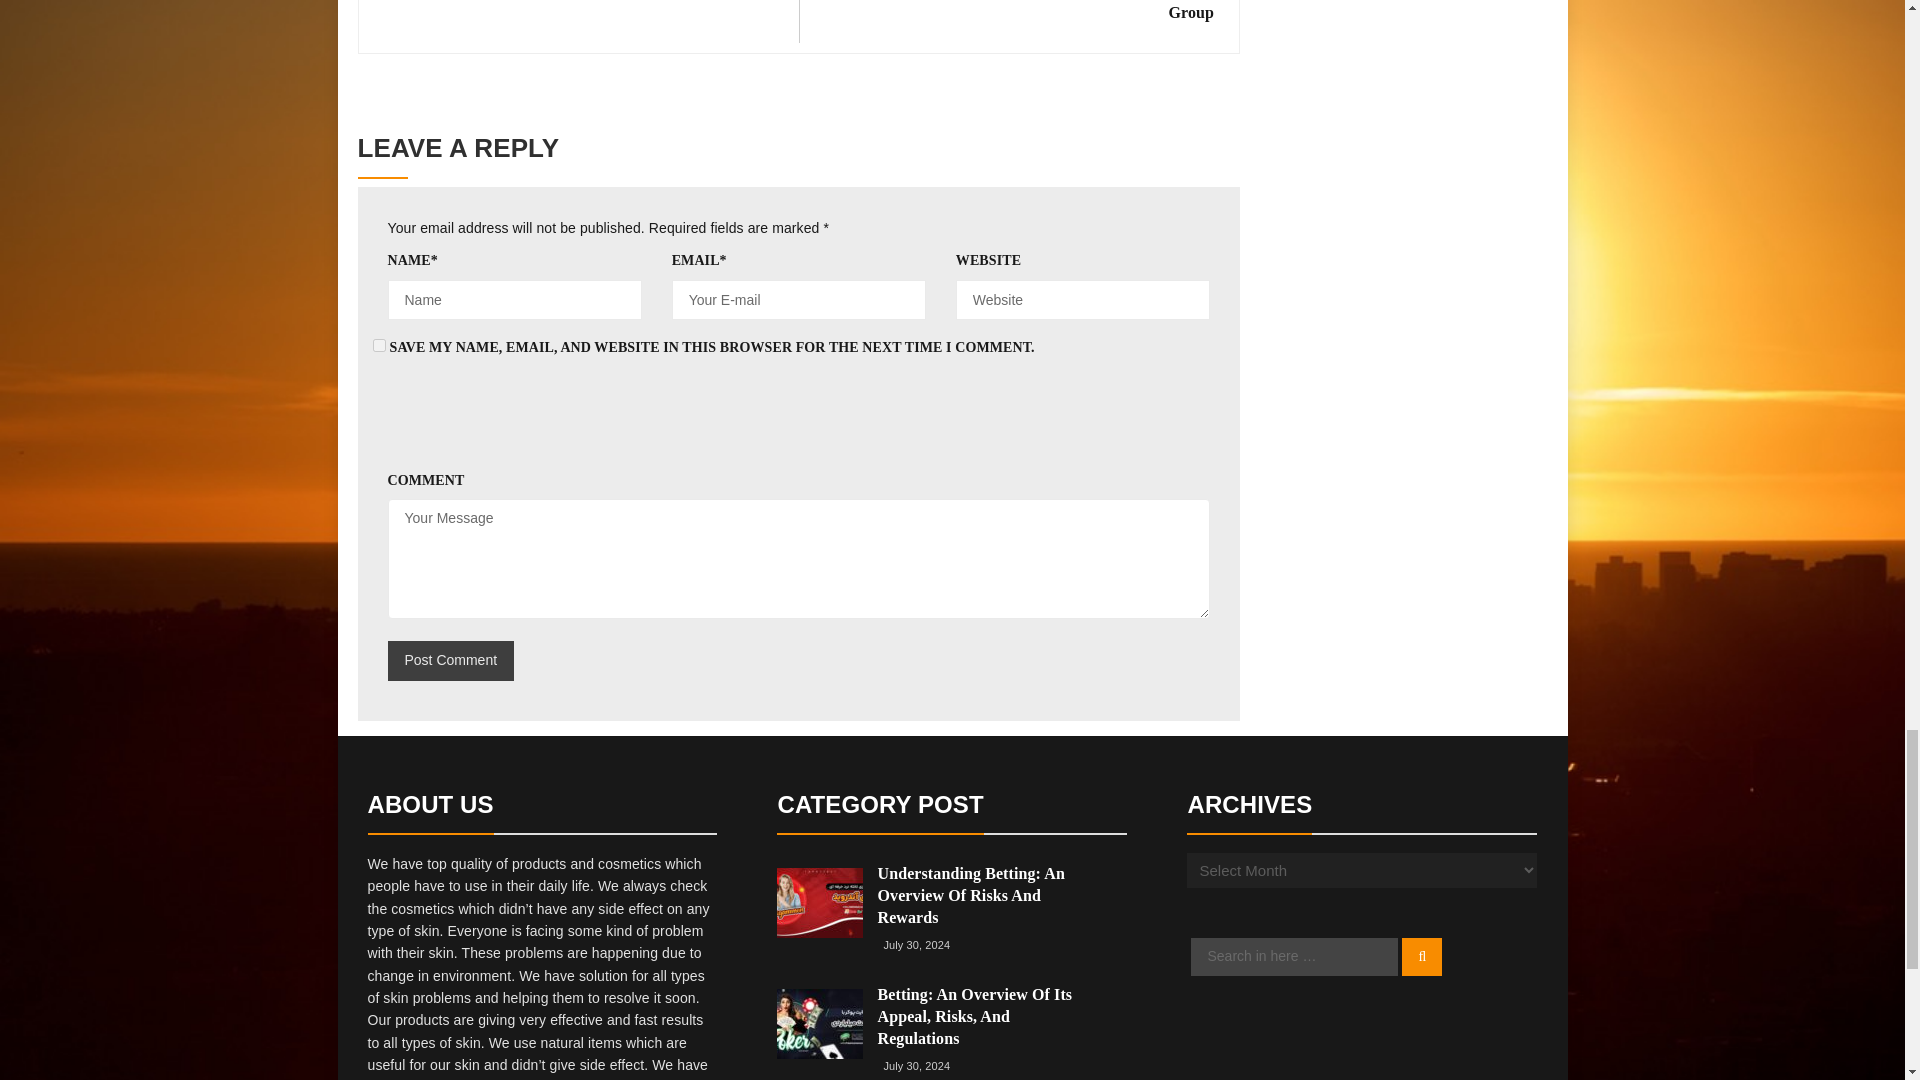 This screenshot has height=1080, width=1920. Describe the element at coordinates (378, 346) in the screenshot. I see `yes` at that location.